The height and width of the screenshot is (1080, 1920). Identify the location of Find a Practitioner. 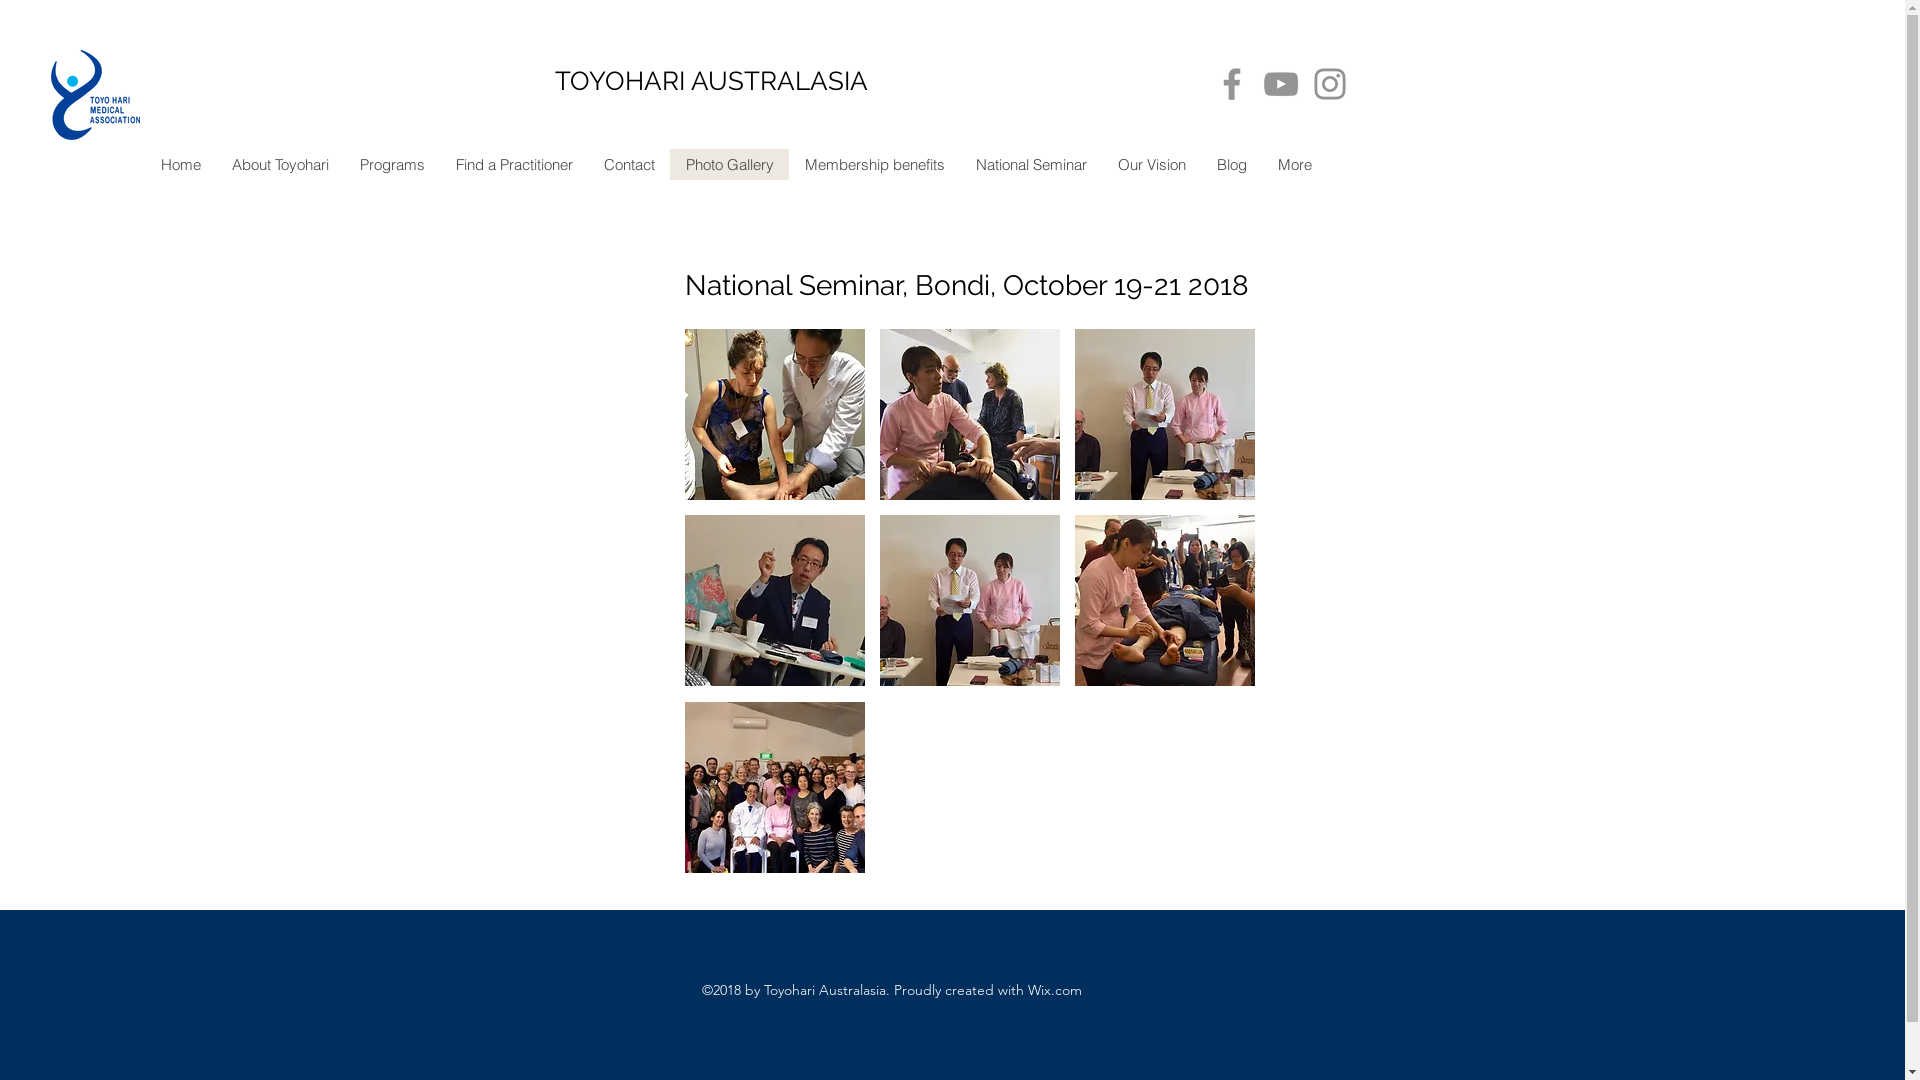
(514, 164).